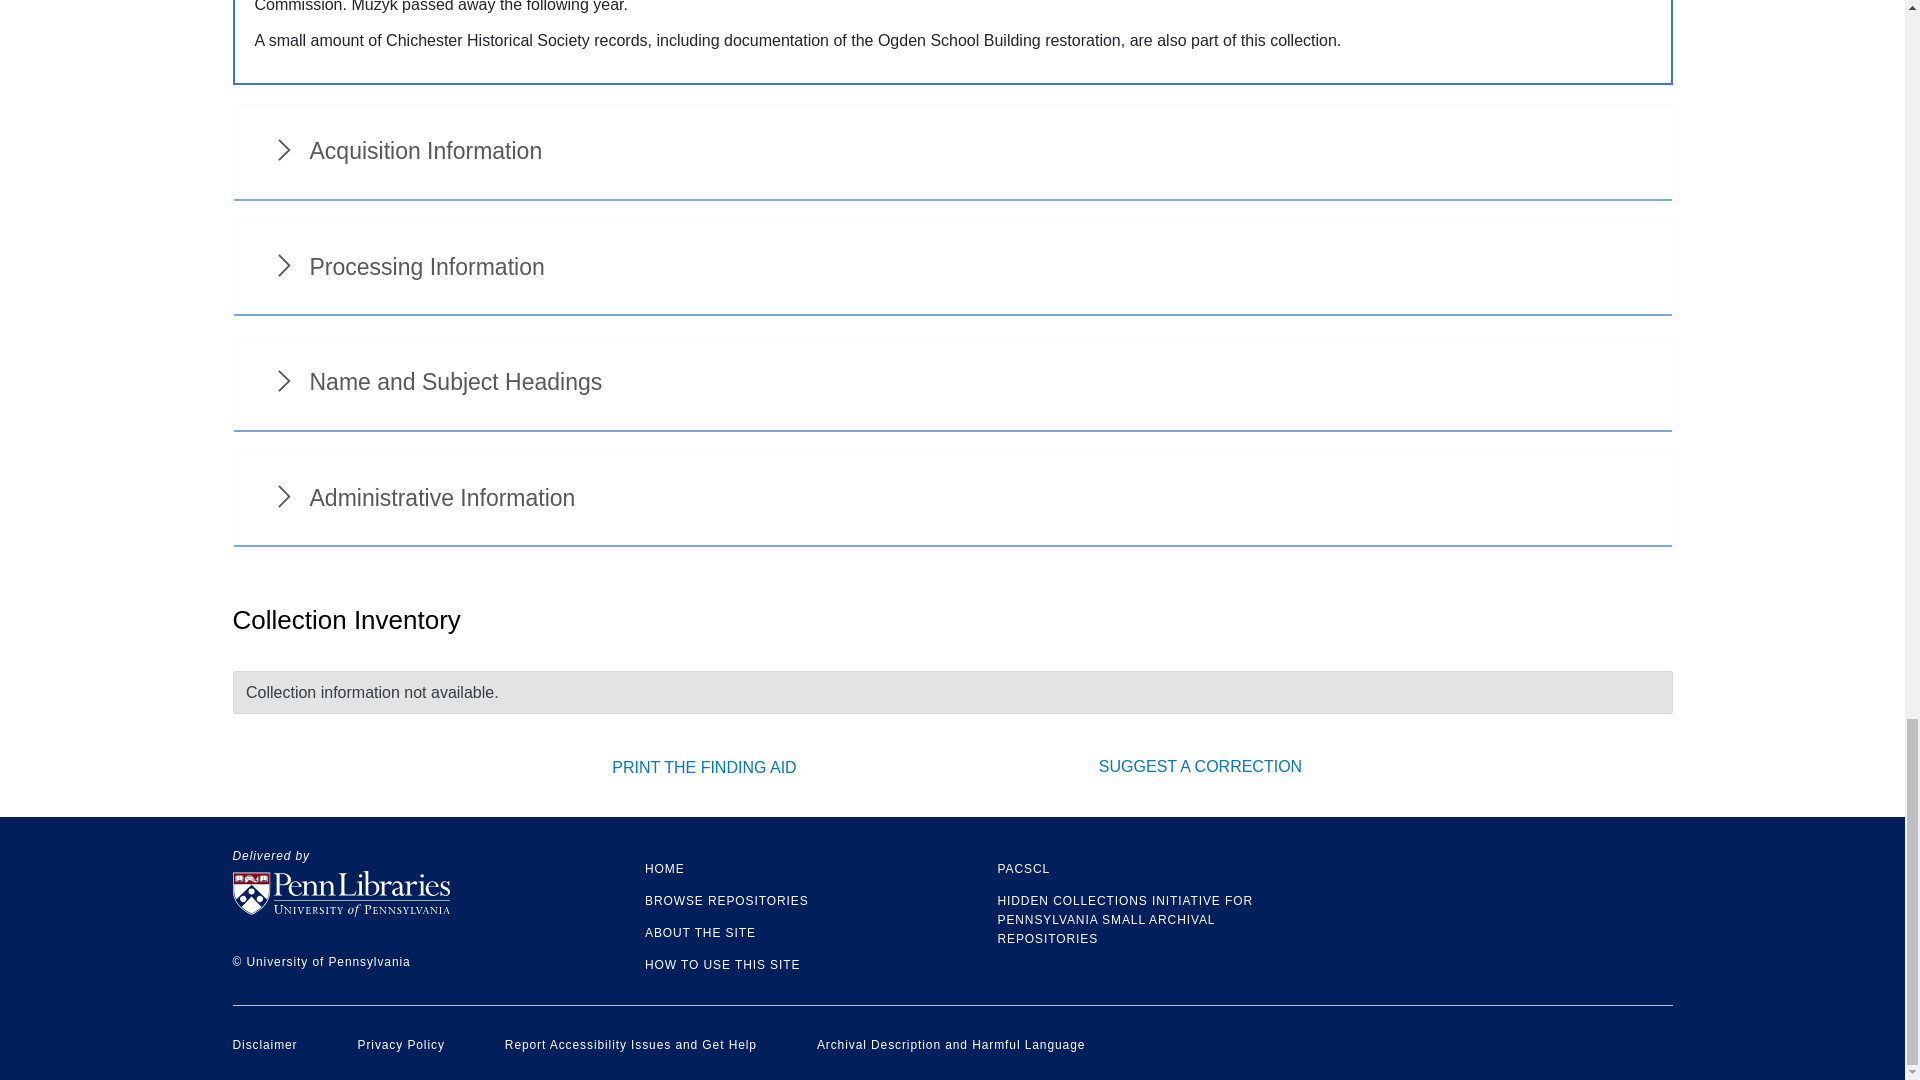 The width and height of the screenshot is (1920, 1080). I want to click on SUGGEST A CORRECTION, so click(1200, 766).